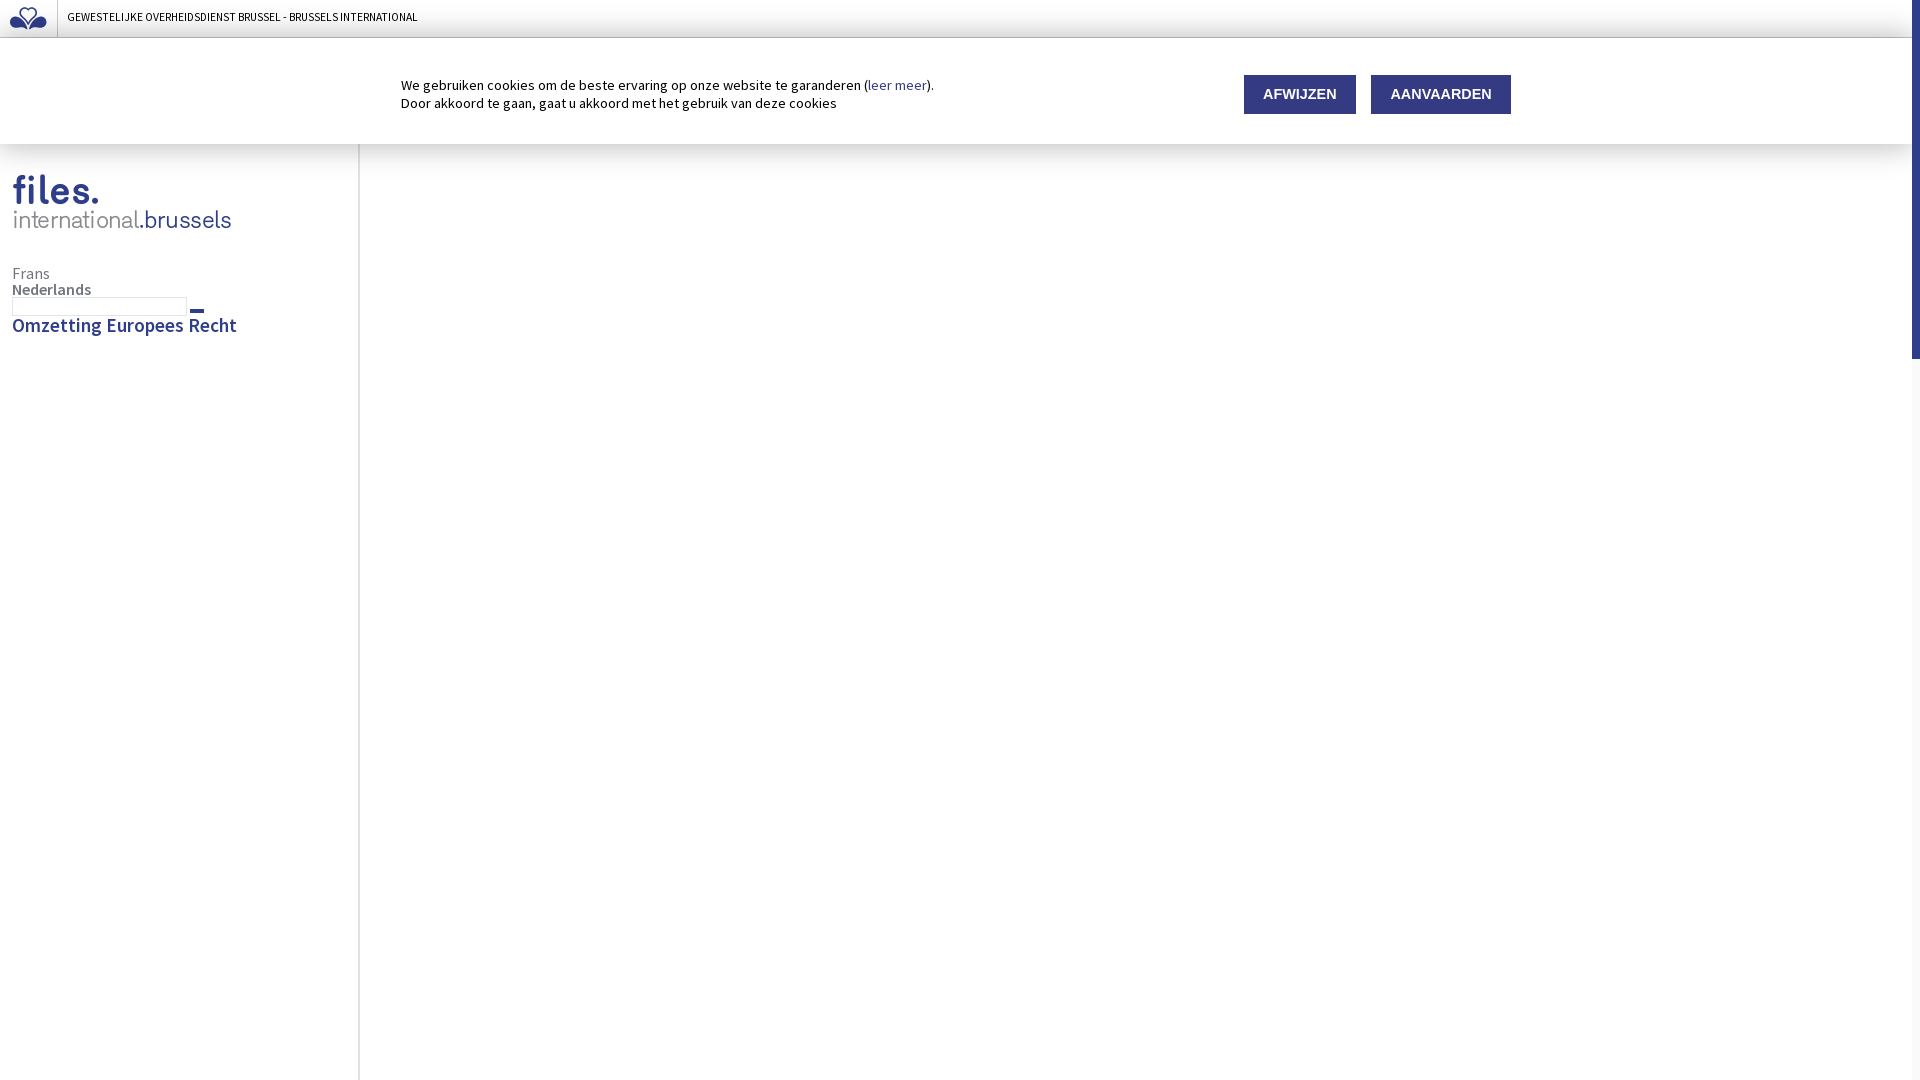 The height and width of the screenshot is (1080, 1920). Describe the element at coordinates (1441, 94) in the screenshot. I see `AANVAARDEN` at that location.